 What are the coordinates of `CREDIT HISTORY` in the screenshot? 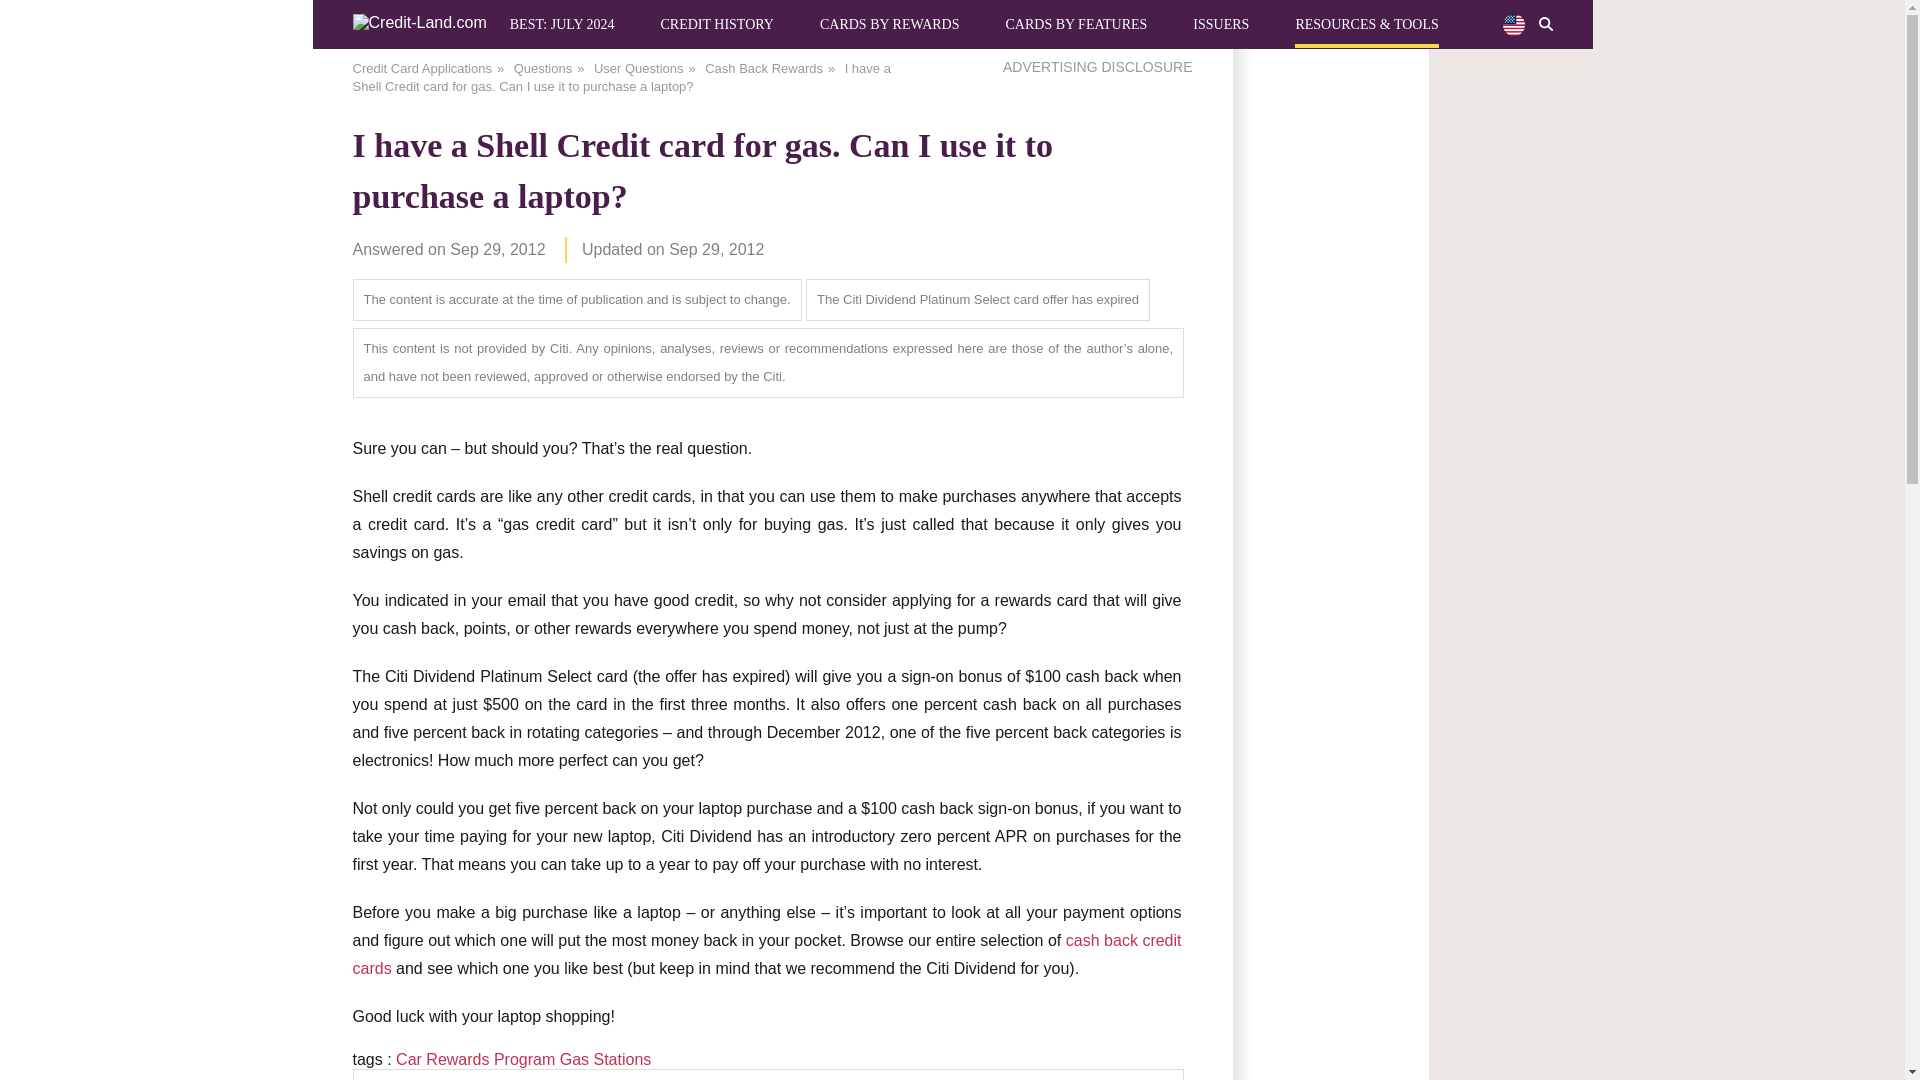 It's located at (716, 24).